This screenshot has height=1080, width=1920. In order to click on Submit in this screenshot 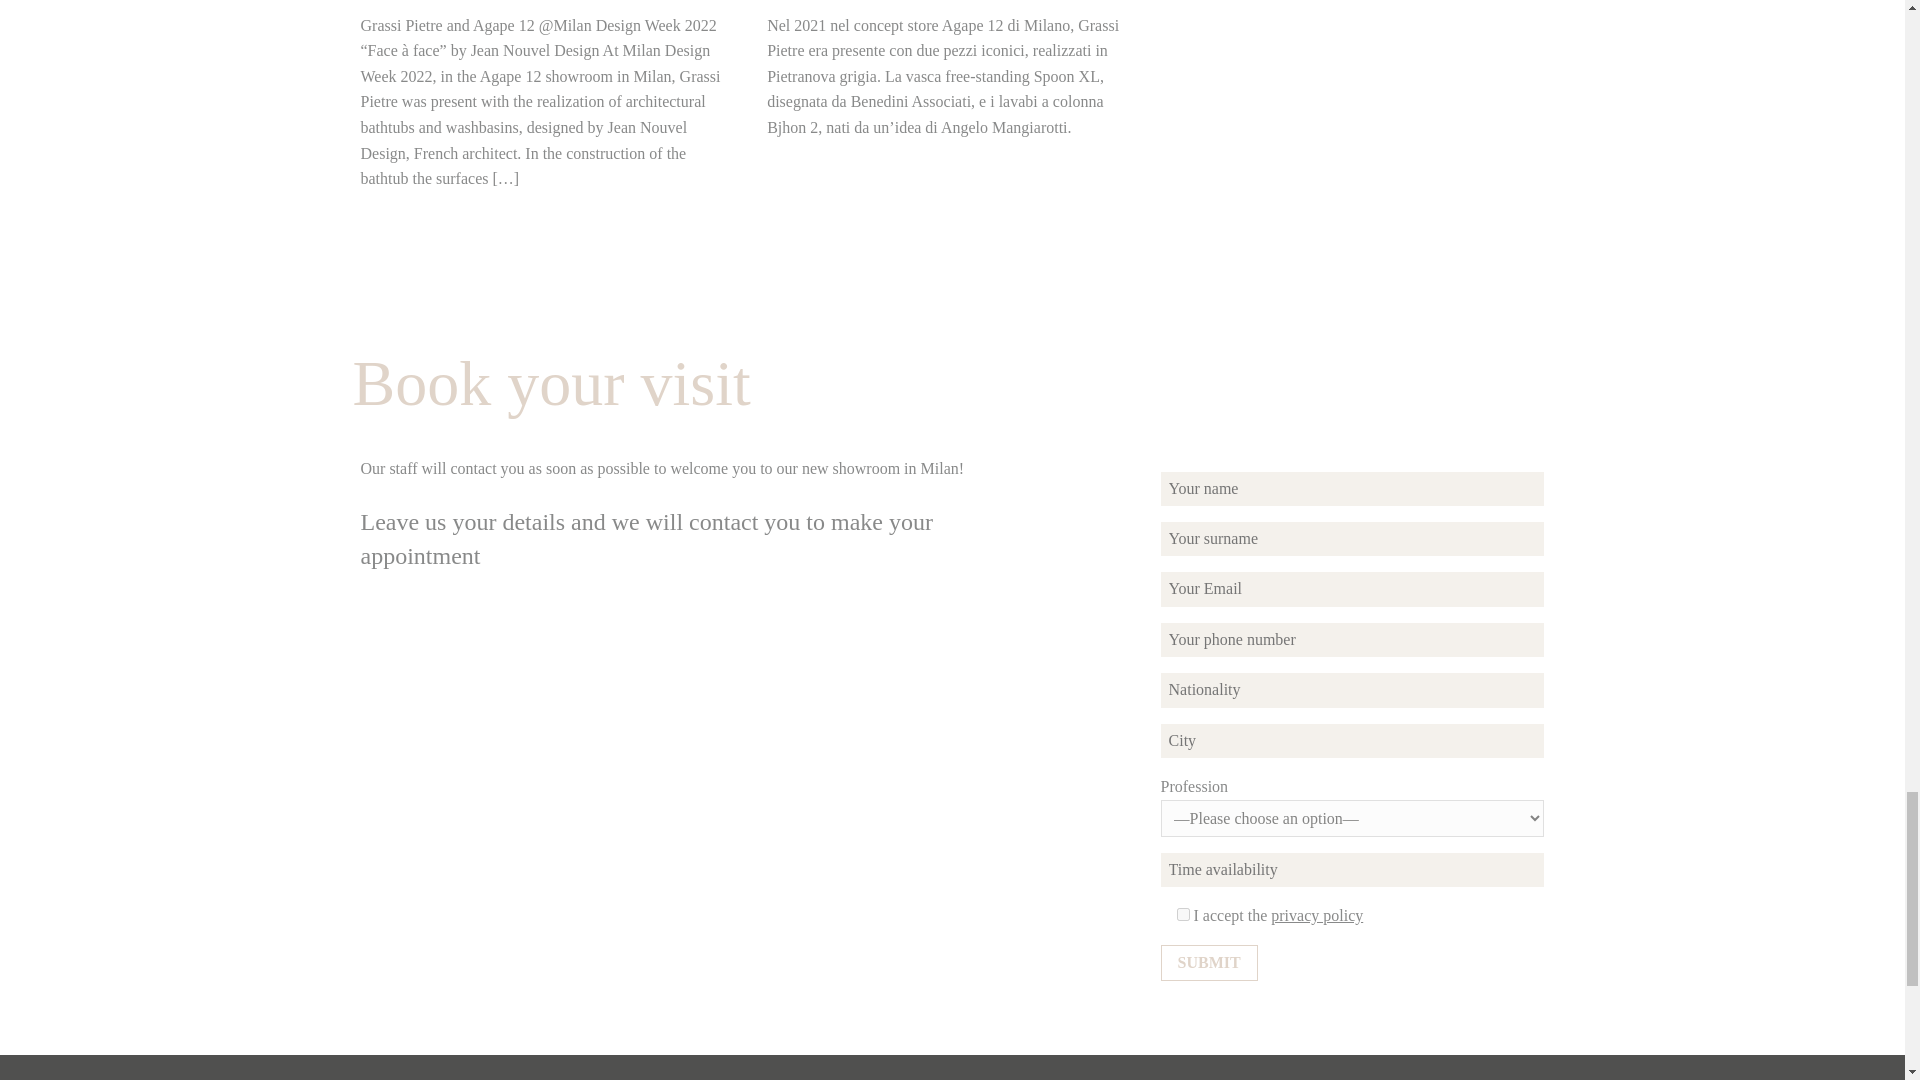, I will do `click(1209, 962)`.